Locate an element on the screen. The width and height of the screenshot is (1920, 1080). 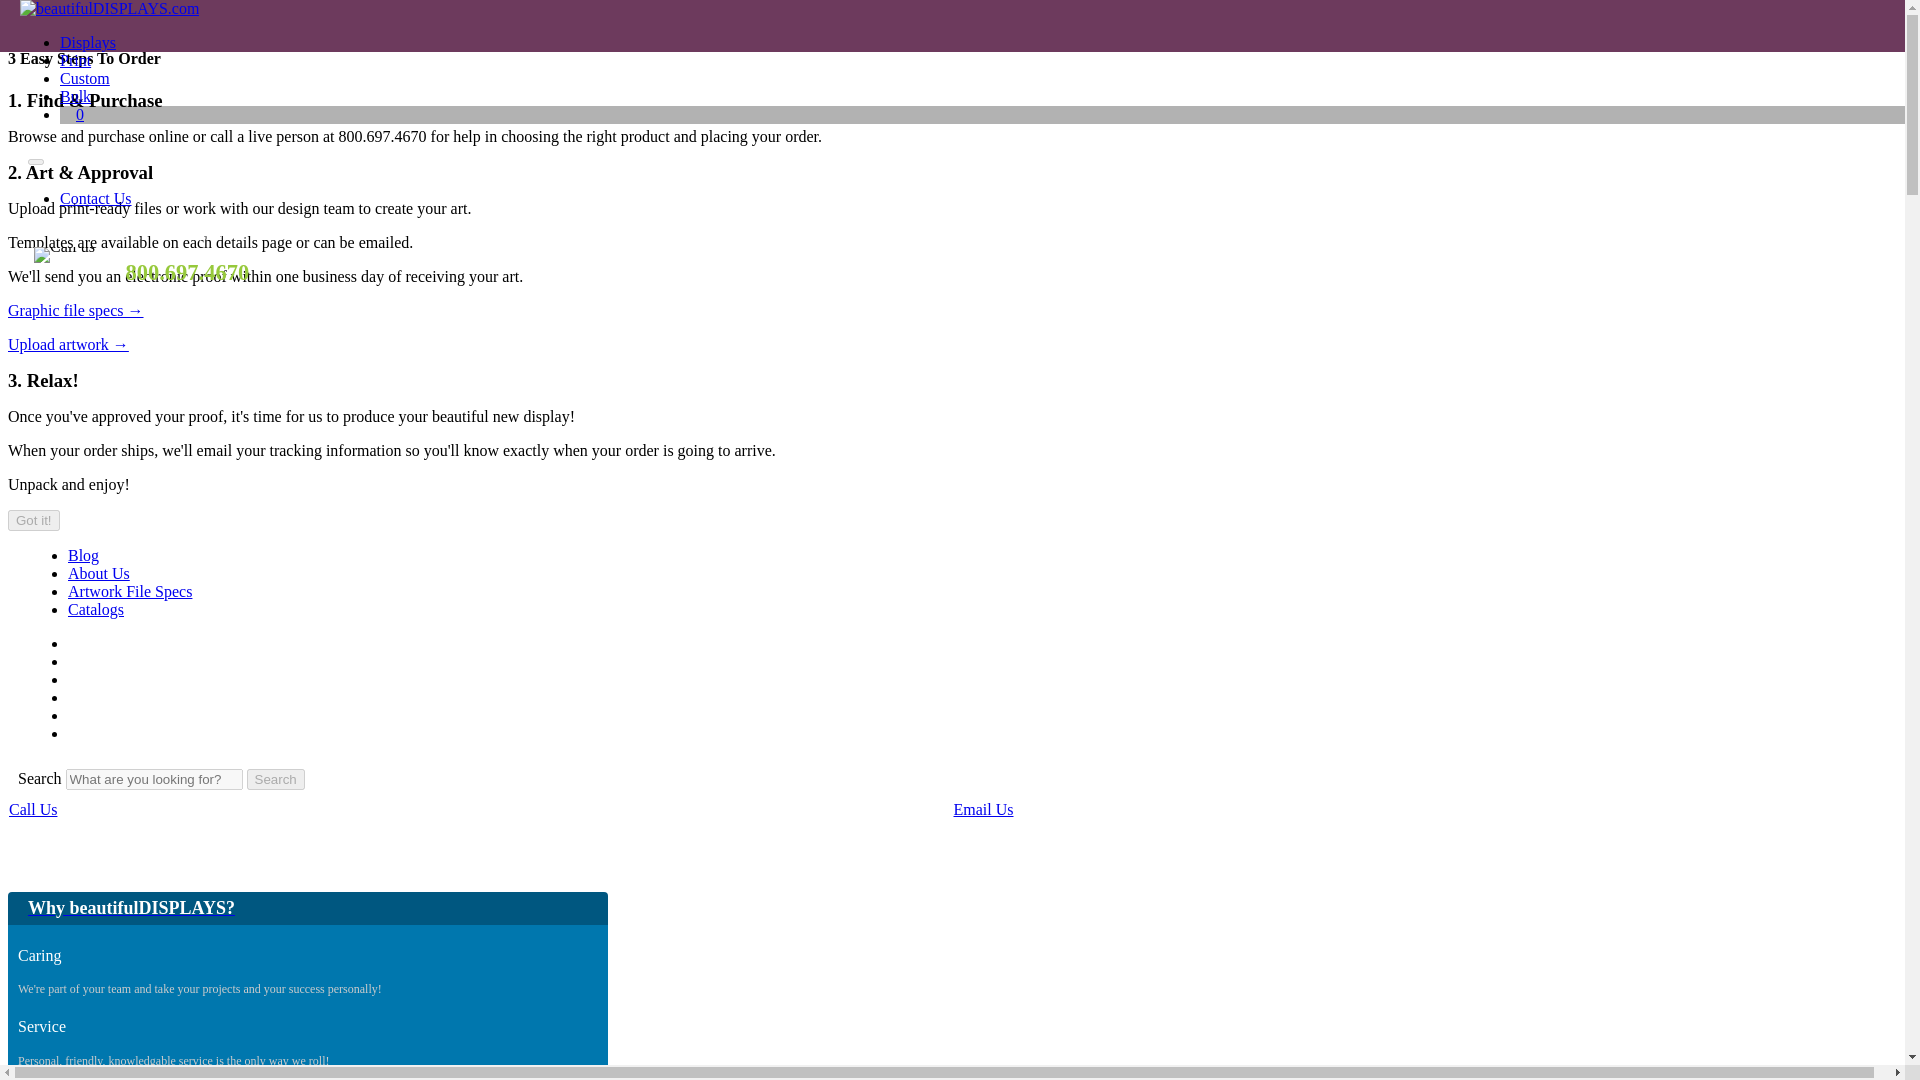
Search is located at coordinates (268, 20).